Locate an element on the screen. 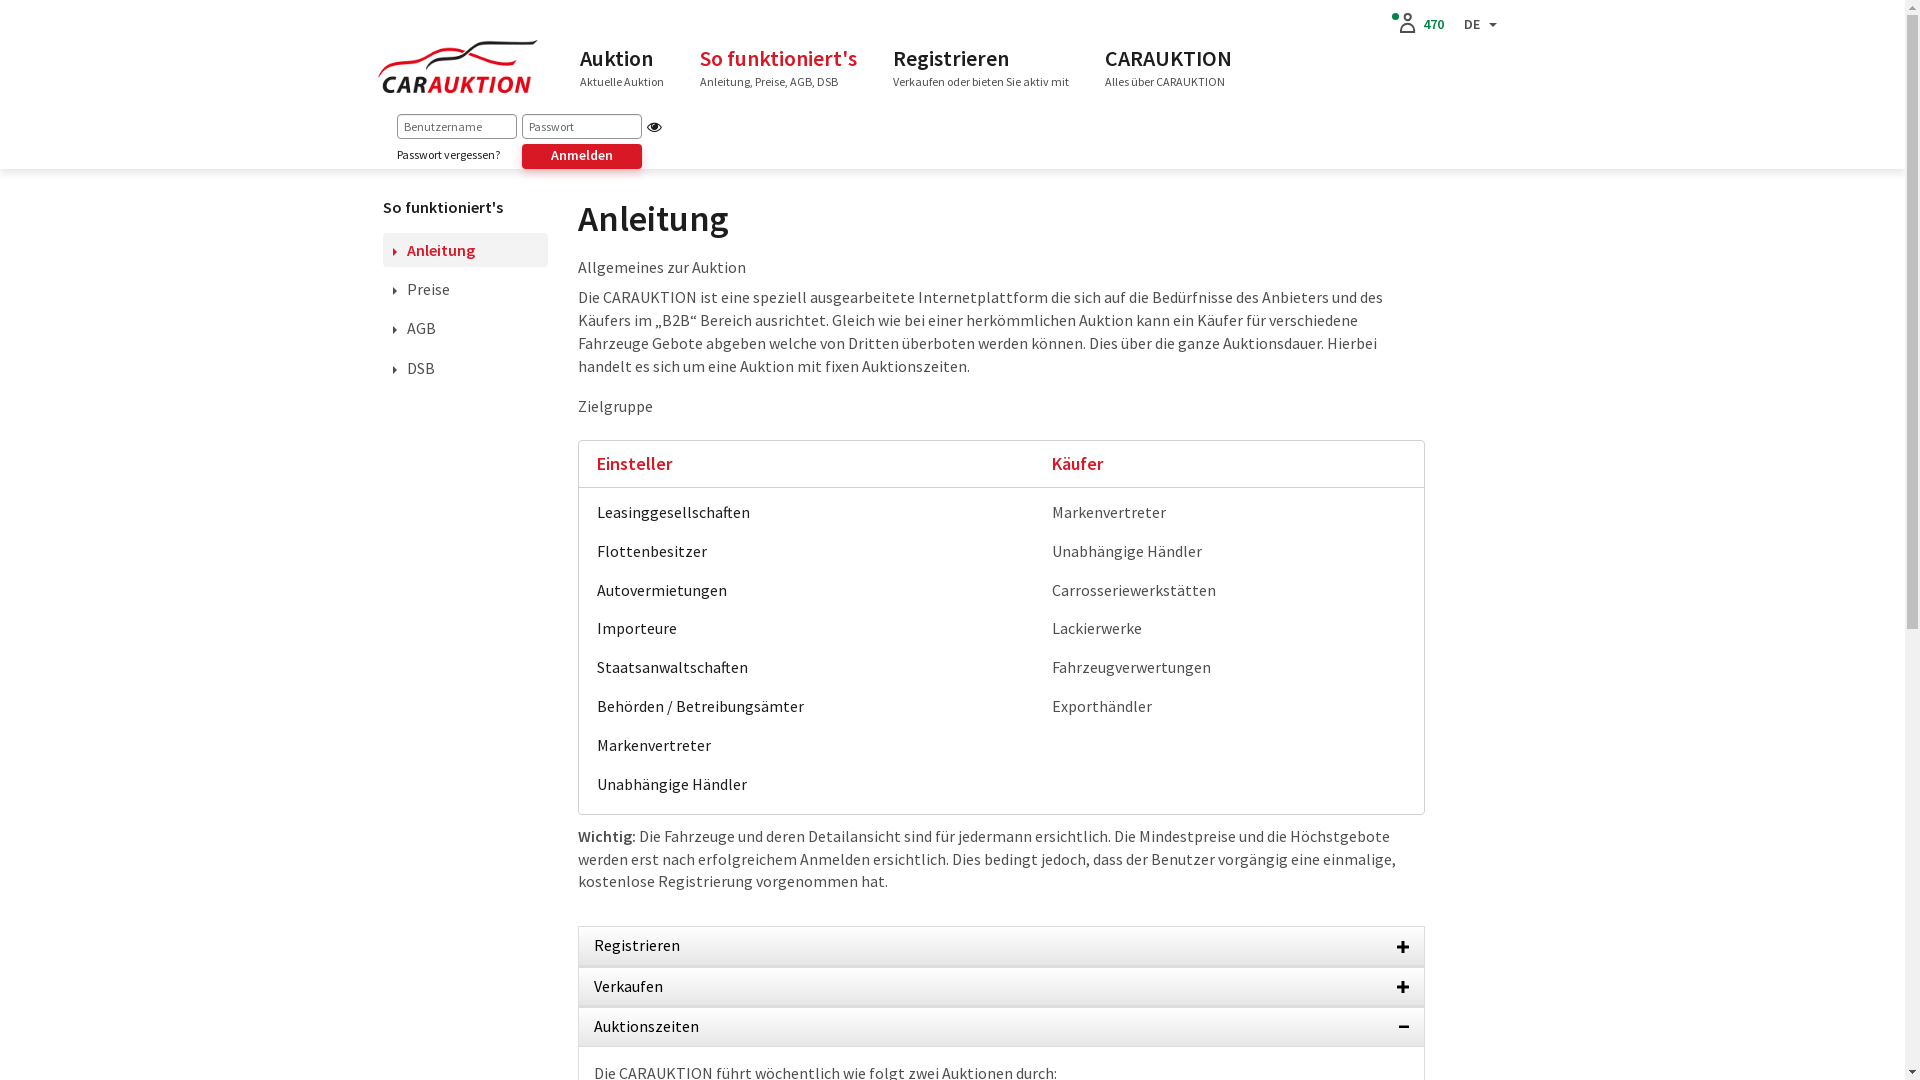  Preise is located at coordinates (420, 289).